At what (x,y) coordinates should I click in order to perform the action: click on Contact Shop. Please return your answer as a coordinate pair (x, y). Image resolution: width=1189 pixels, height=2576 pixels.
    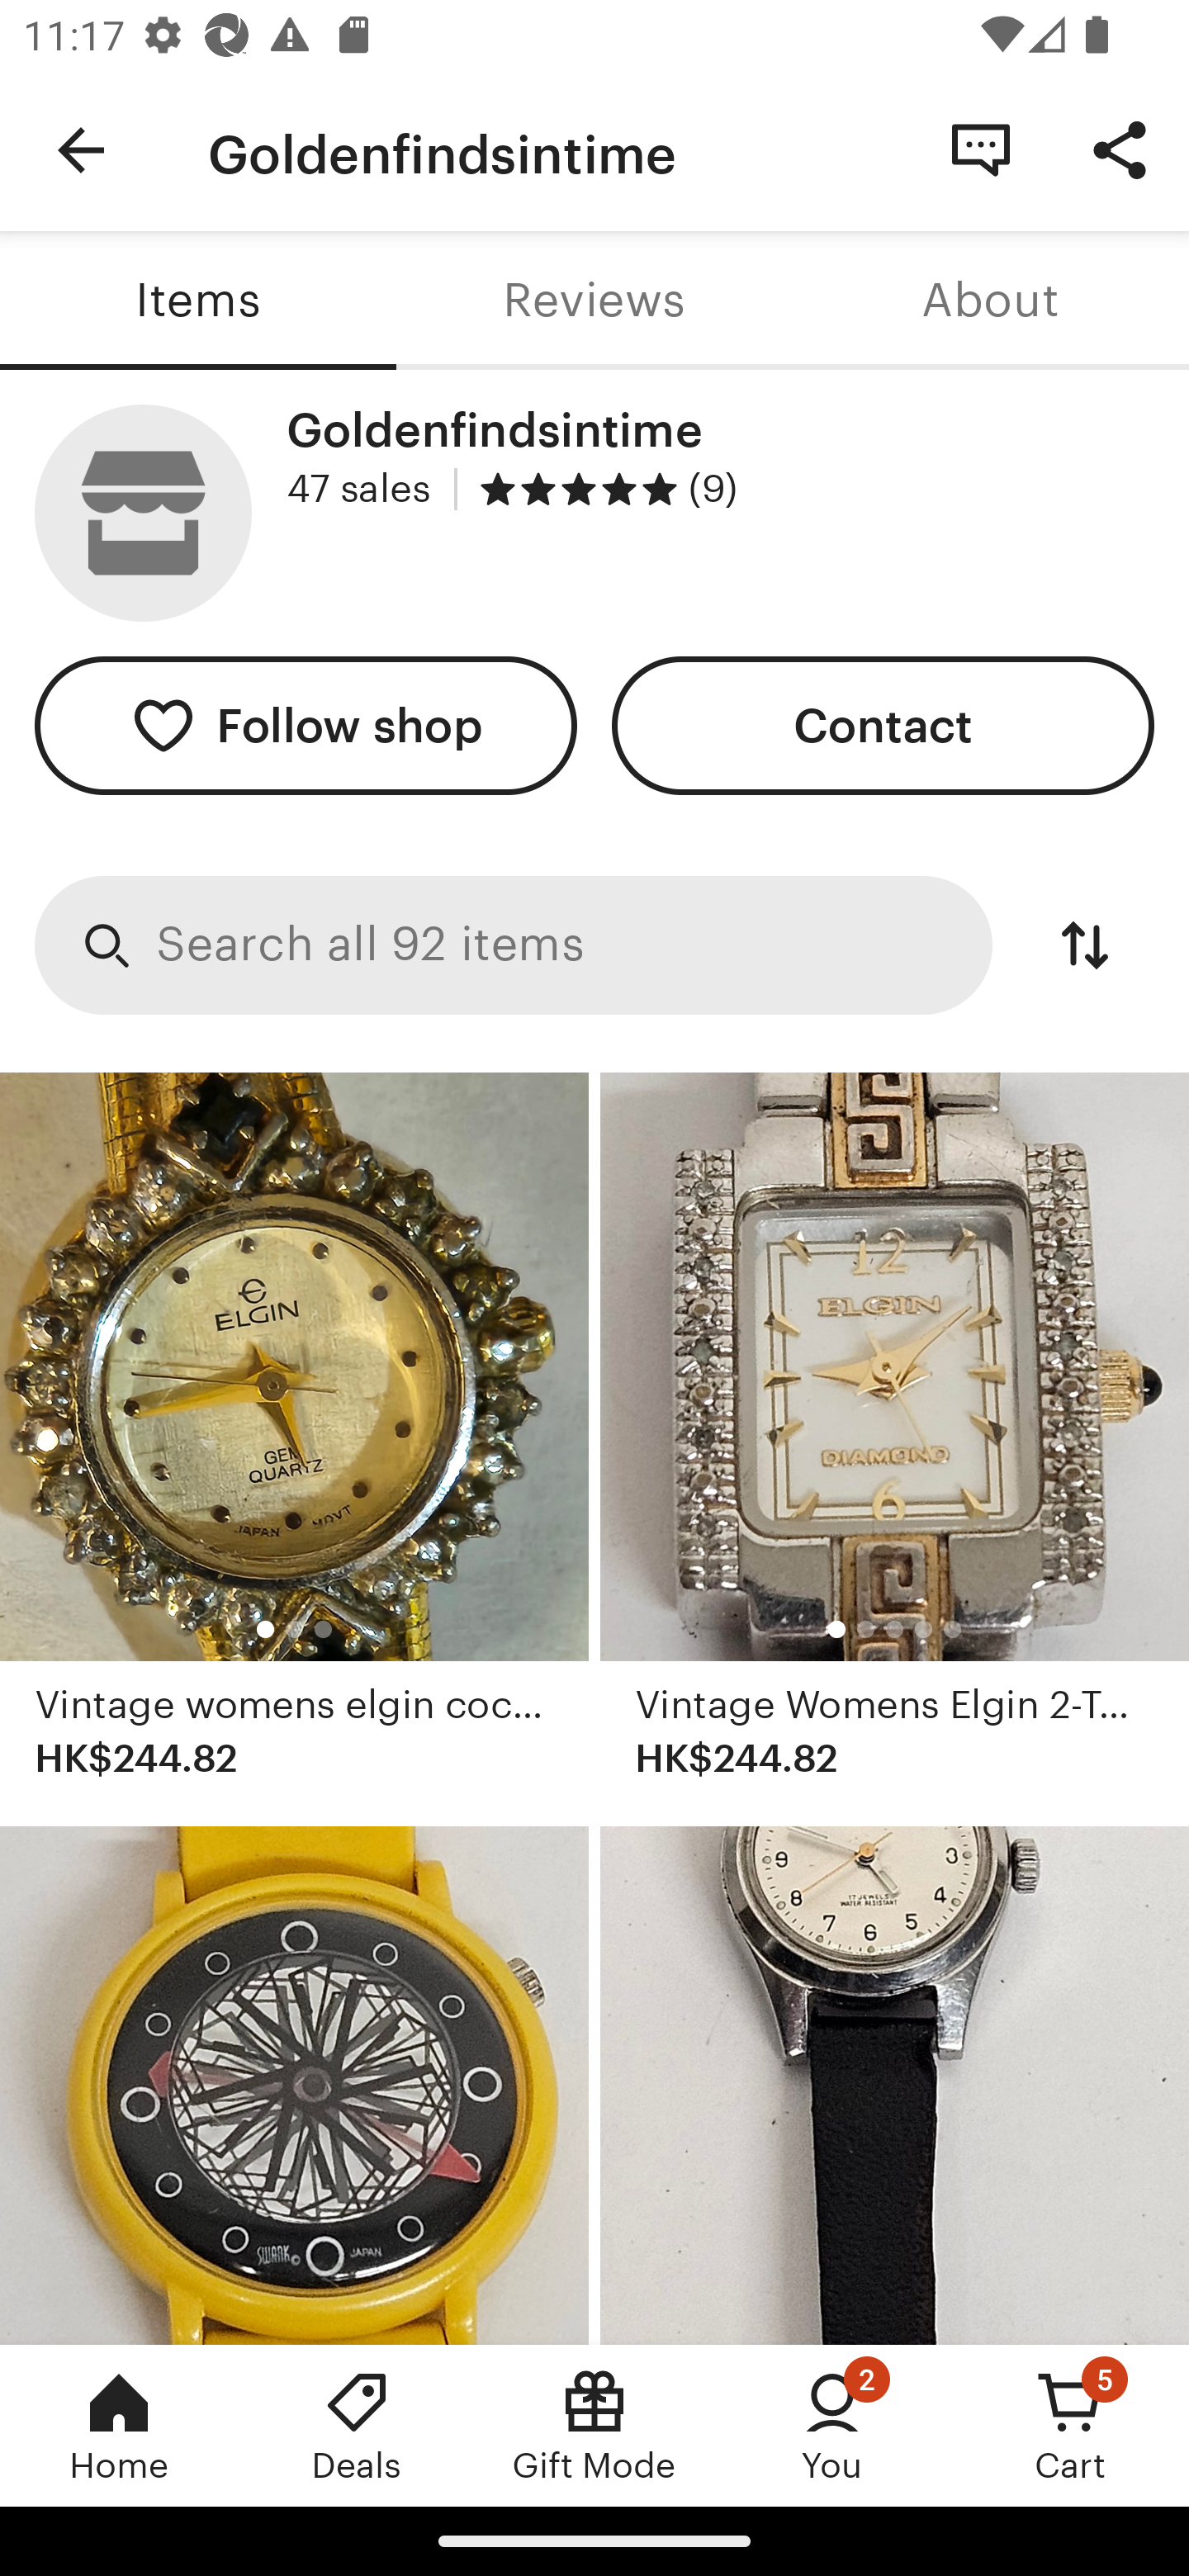
    Looking at the image, I should click on (981, 149).